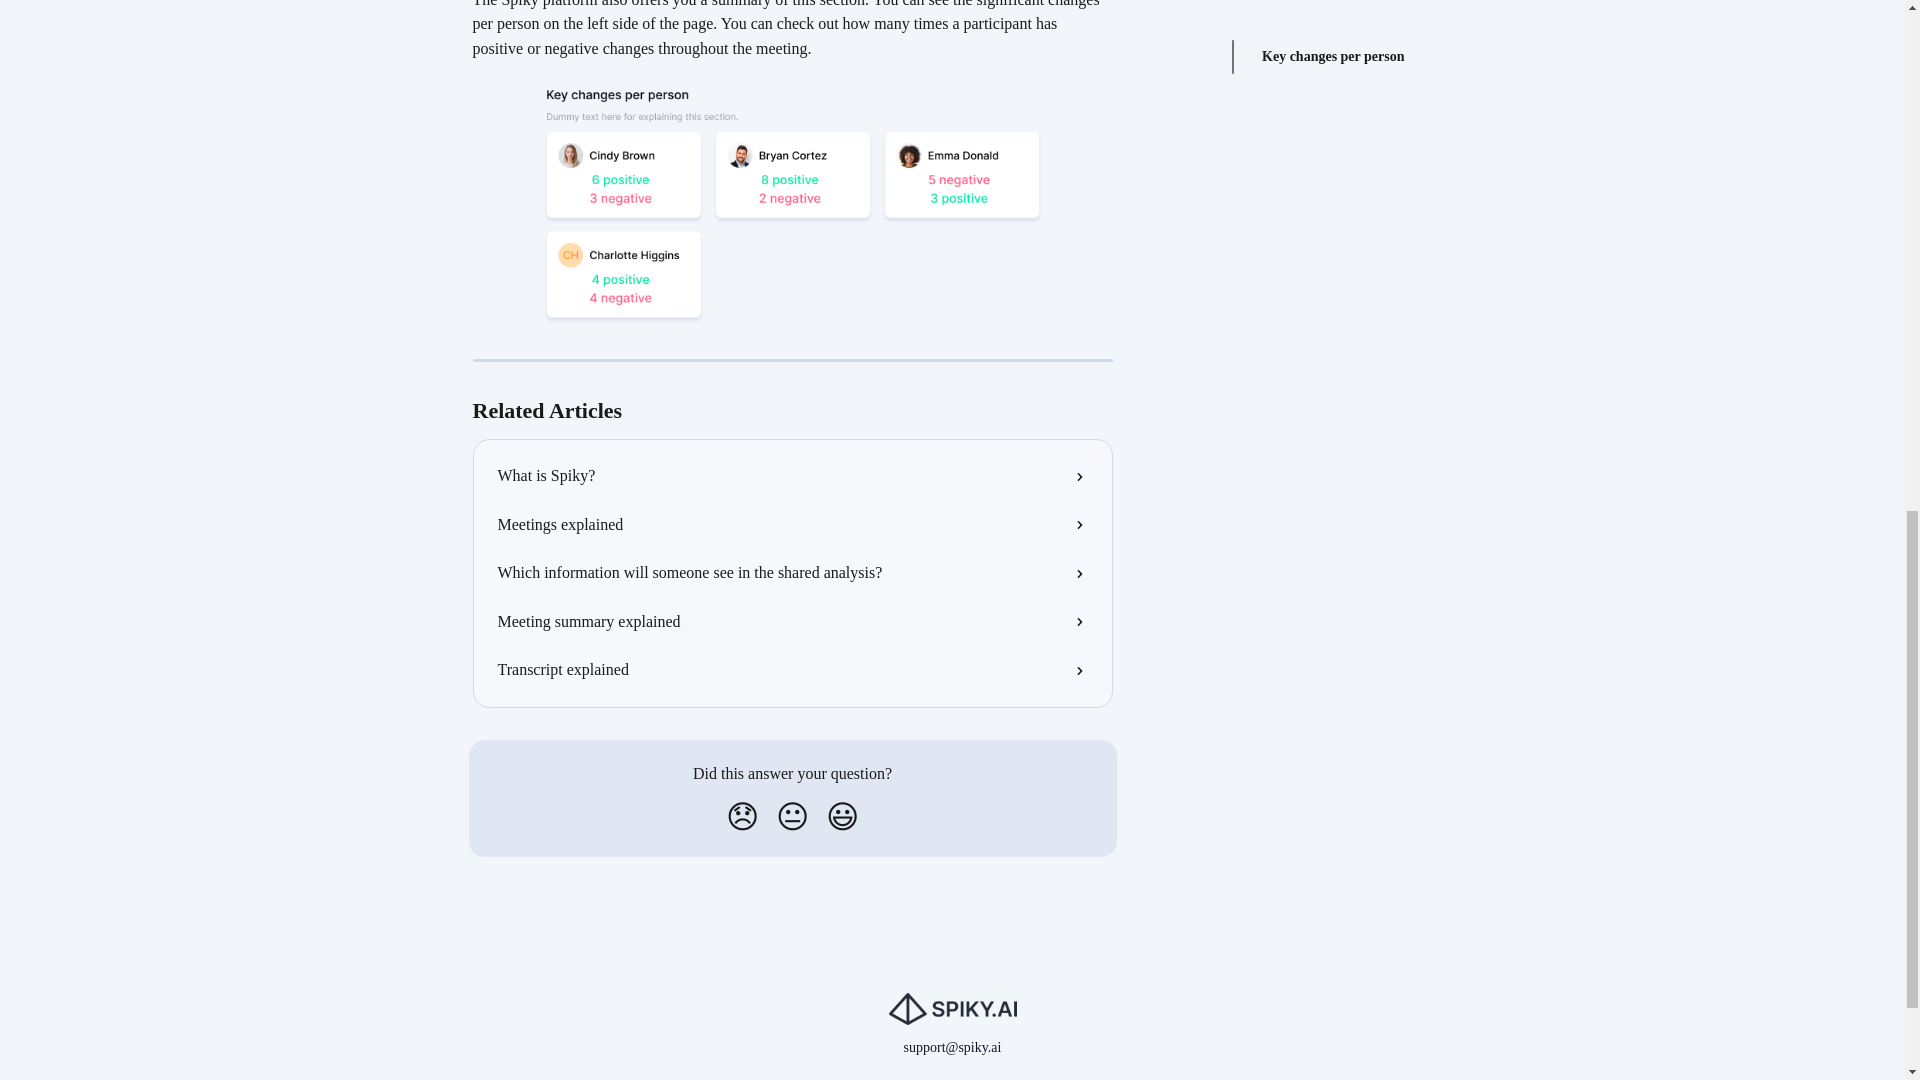 The width and height of the screenshot is (1920, 1080). Describe the element at coordinates (742, 816) in the screenshot. I see `Disappointed` at that location.